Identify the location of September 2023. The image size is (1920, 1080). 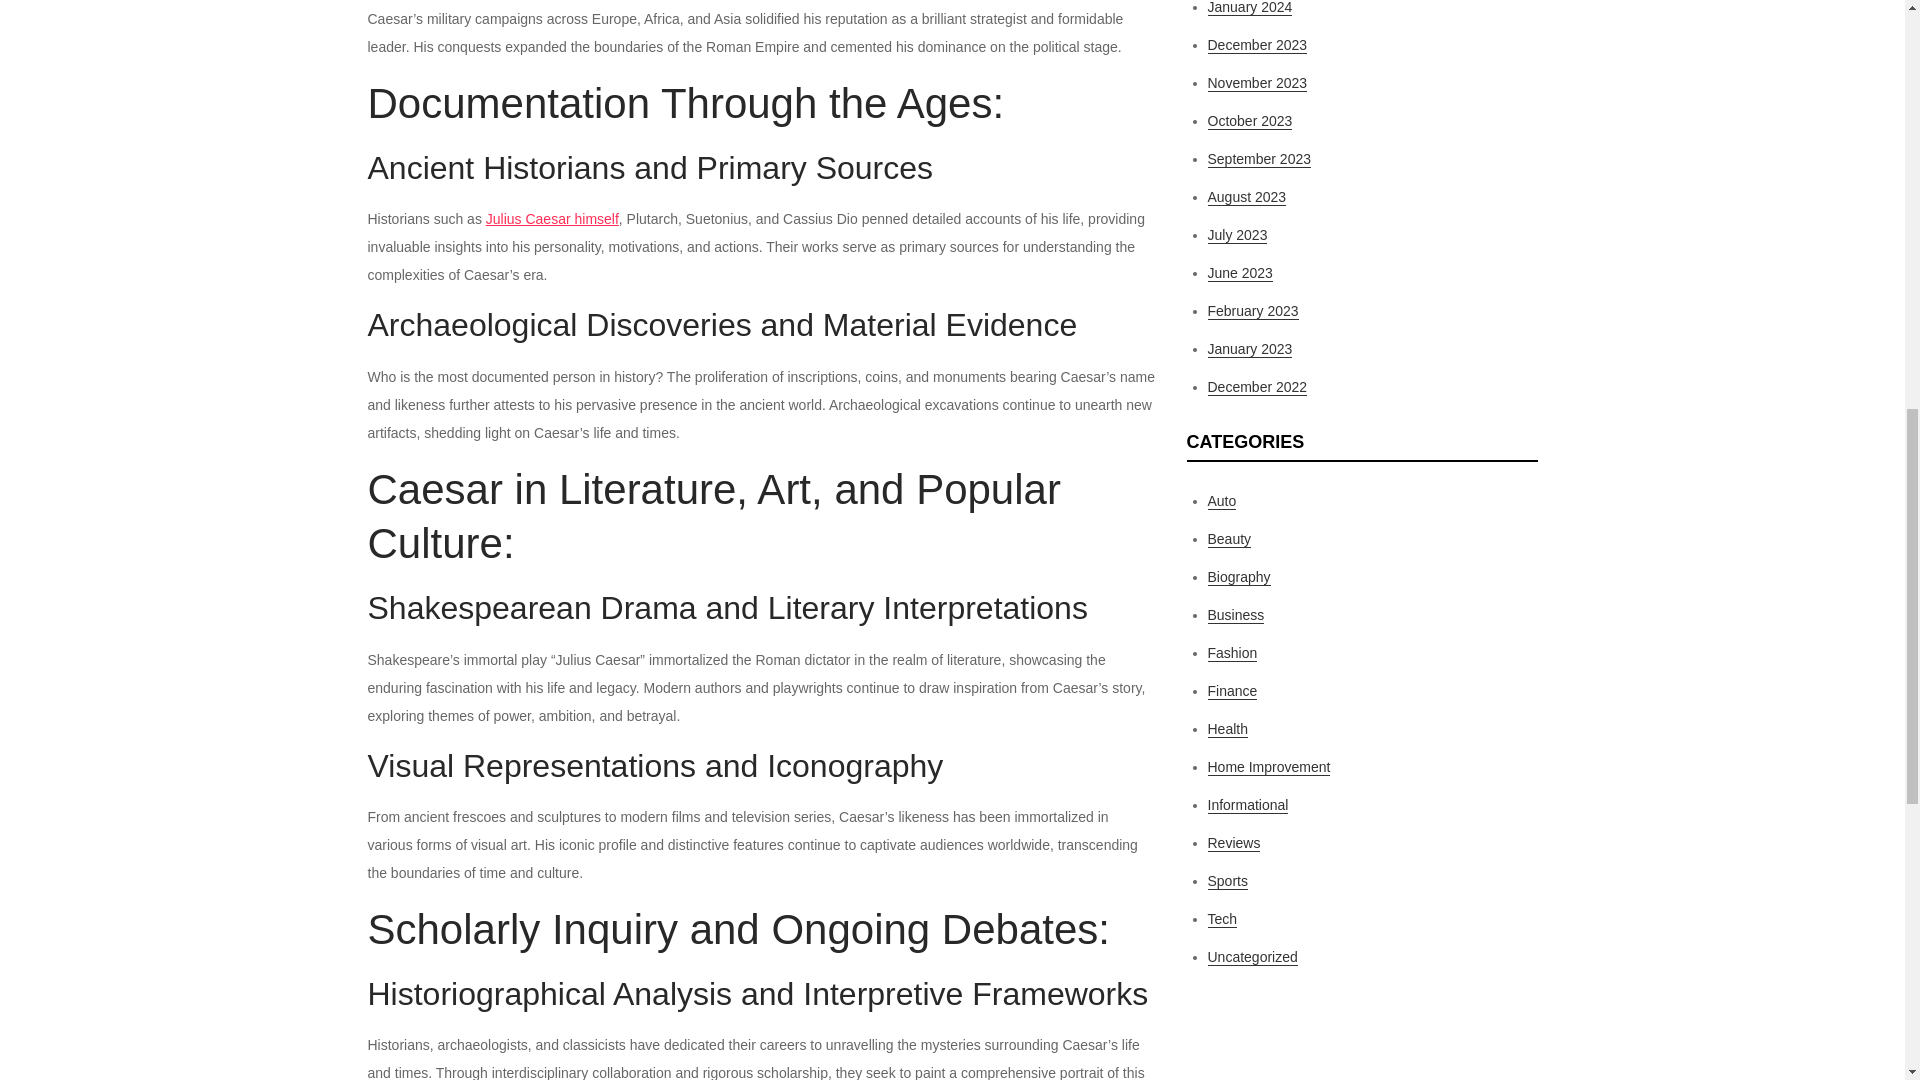
(1259, 160).